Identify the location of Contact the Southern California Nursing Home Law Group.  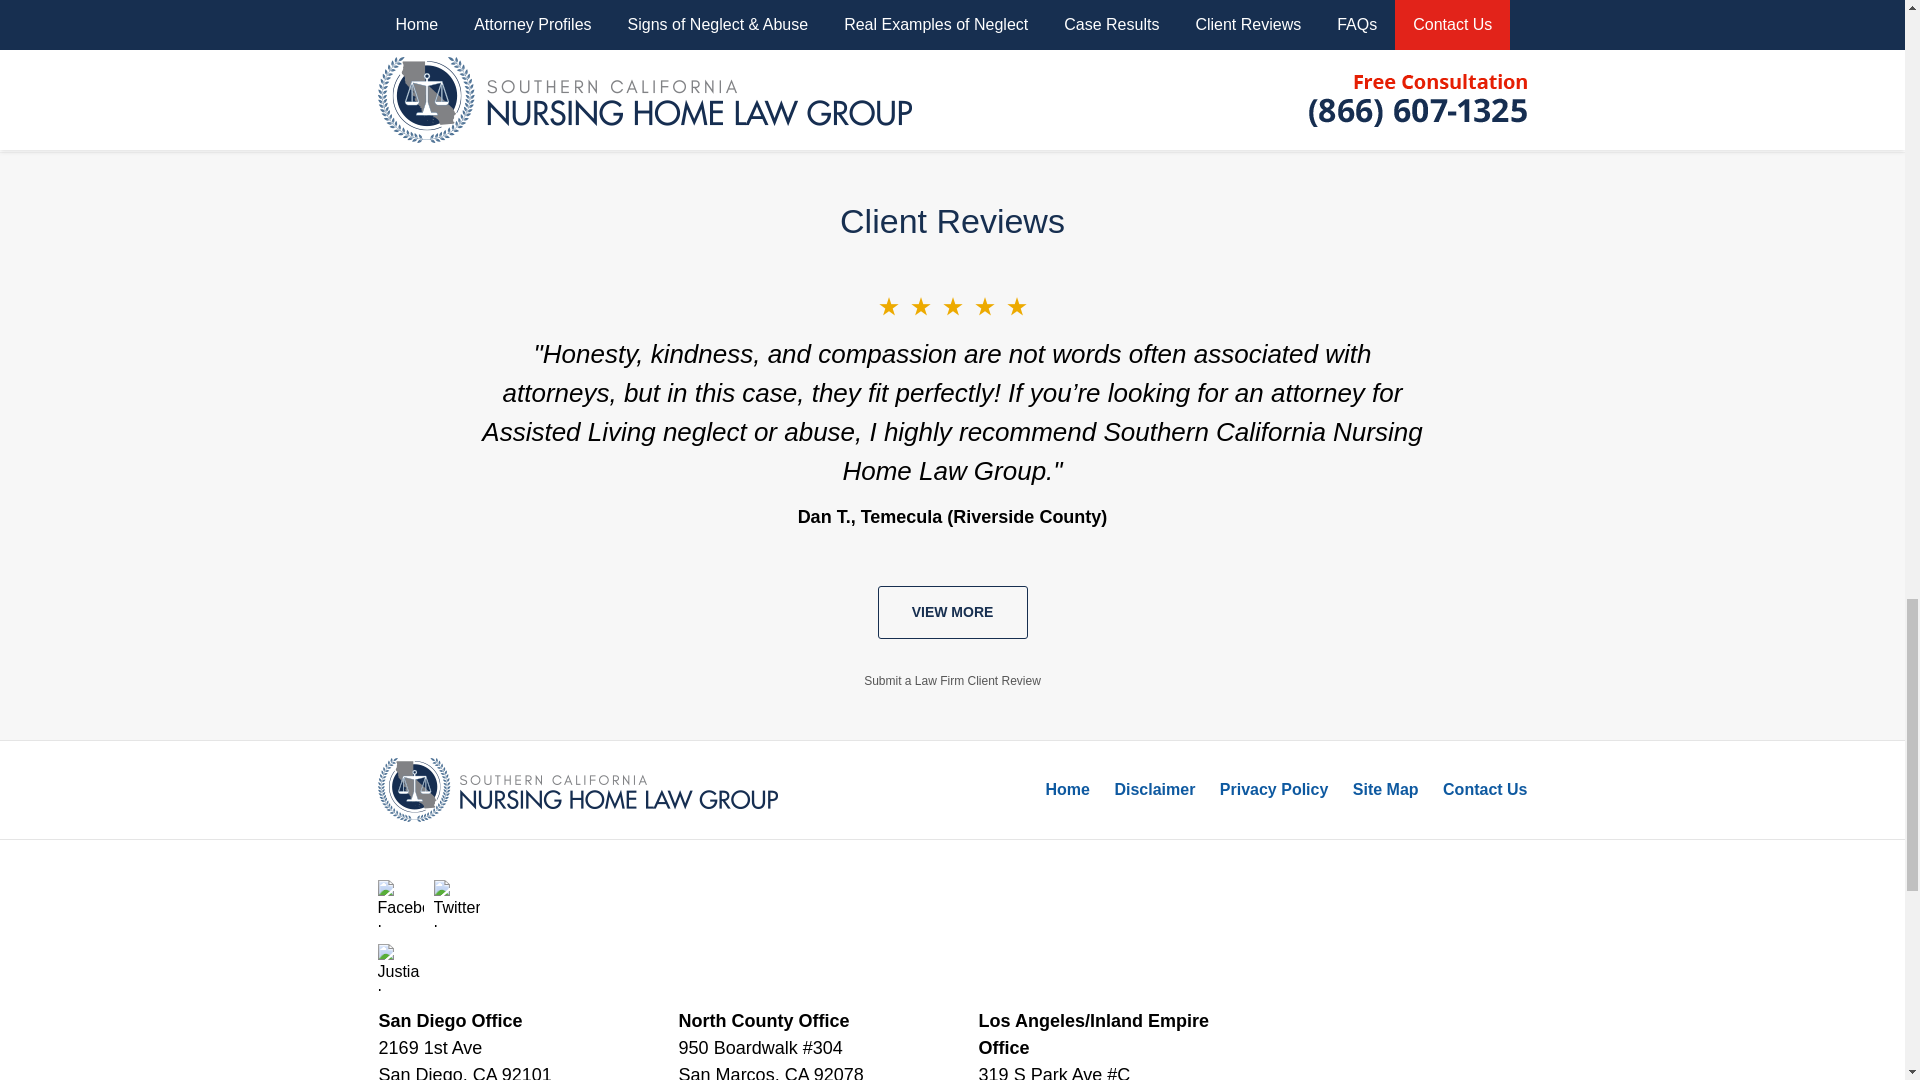
(626, 60).